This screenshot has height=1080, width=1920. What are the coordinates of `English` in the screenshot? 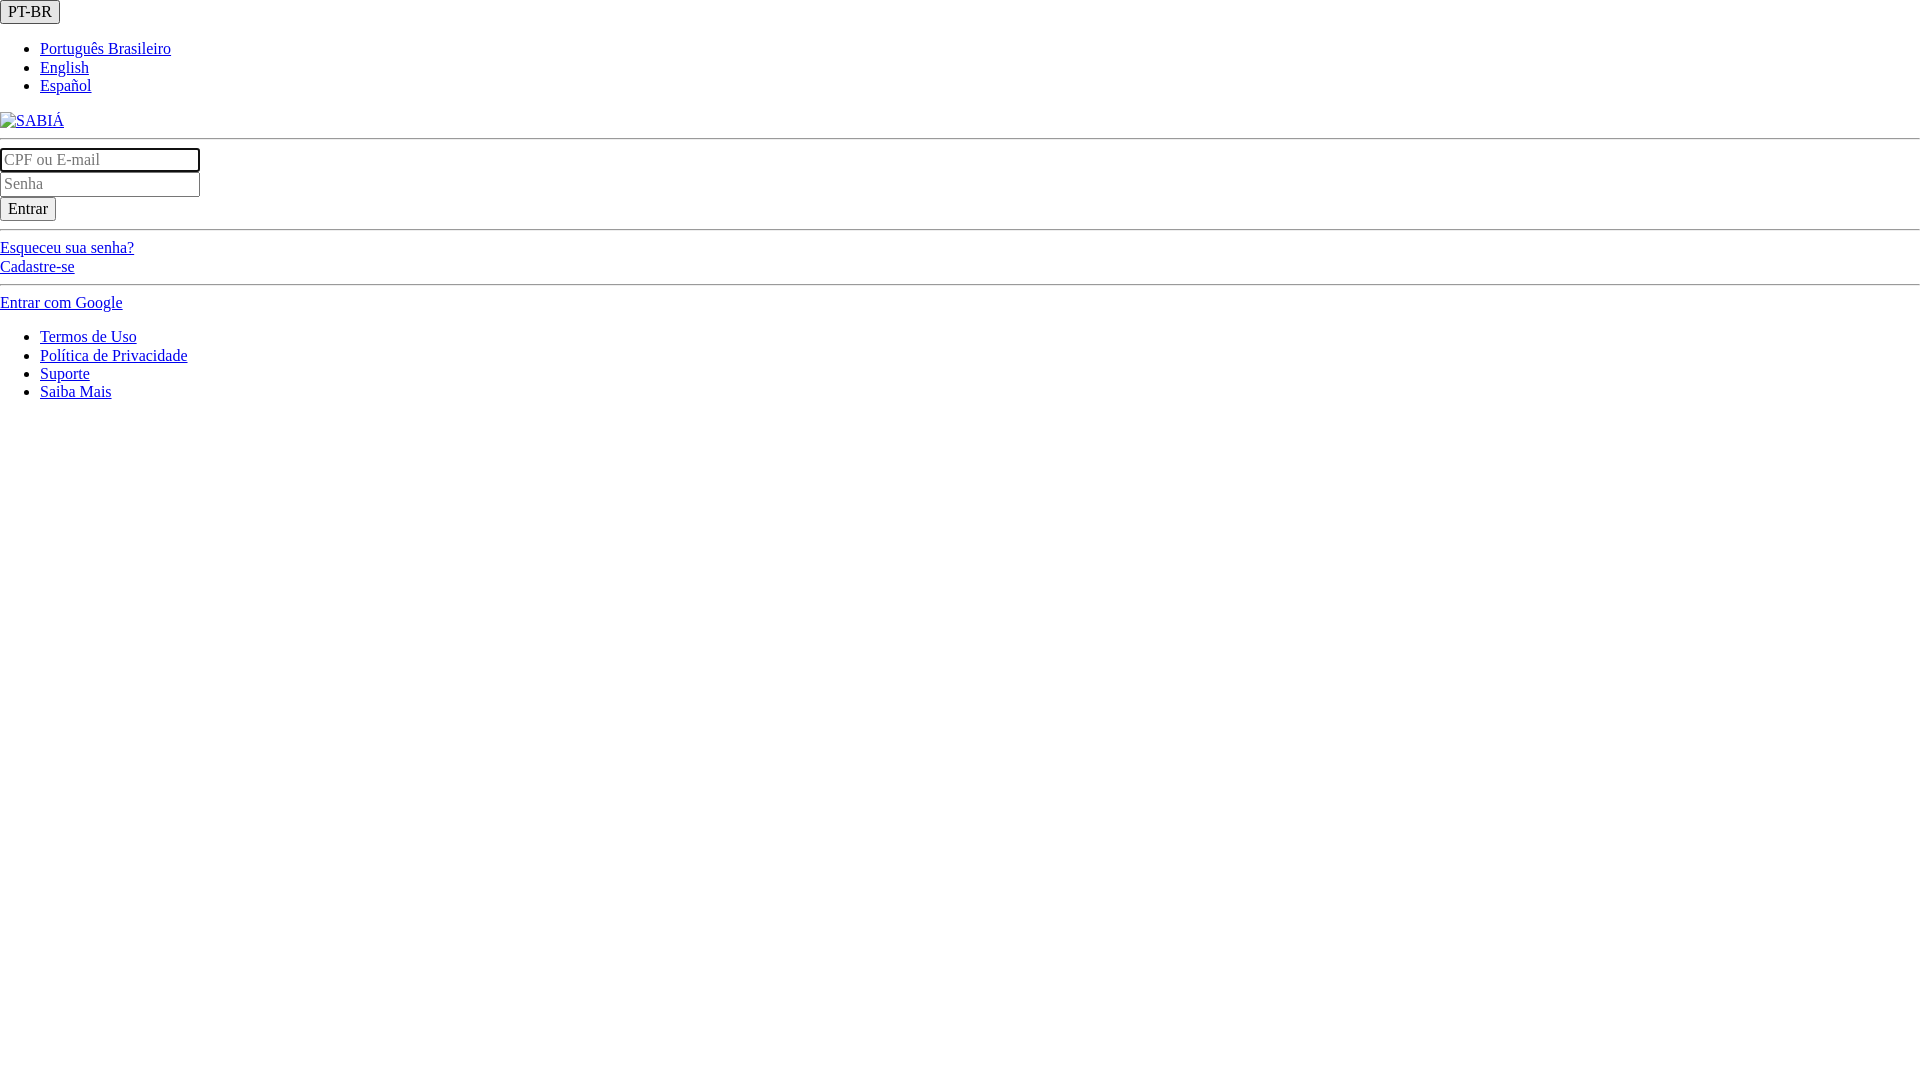 It's located at (64, 68).